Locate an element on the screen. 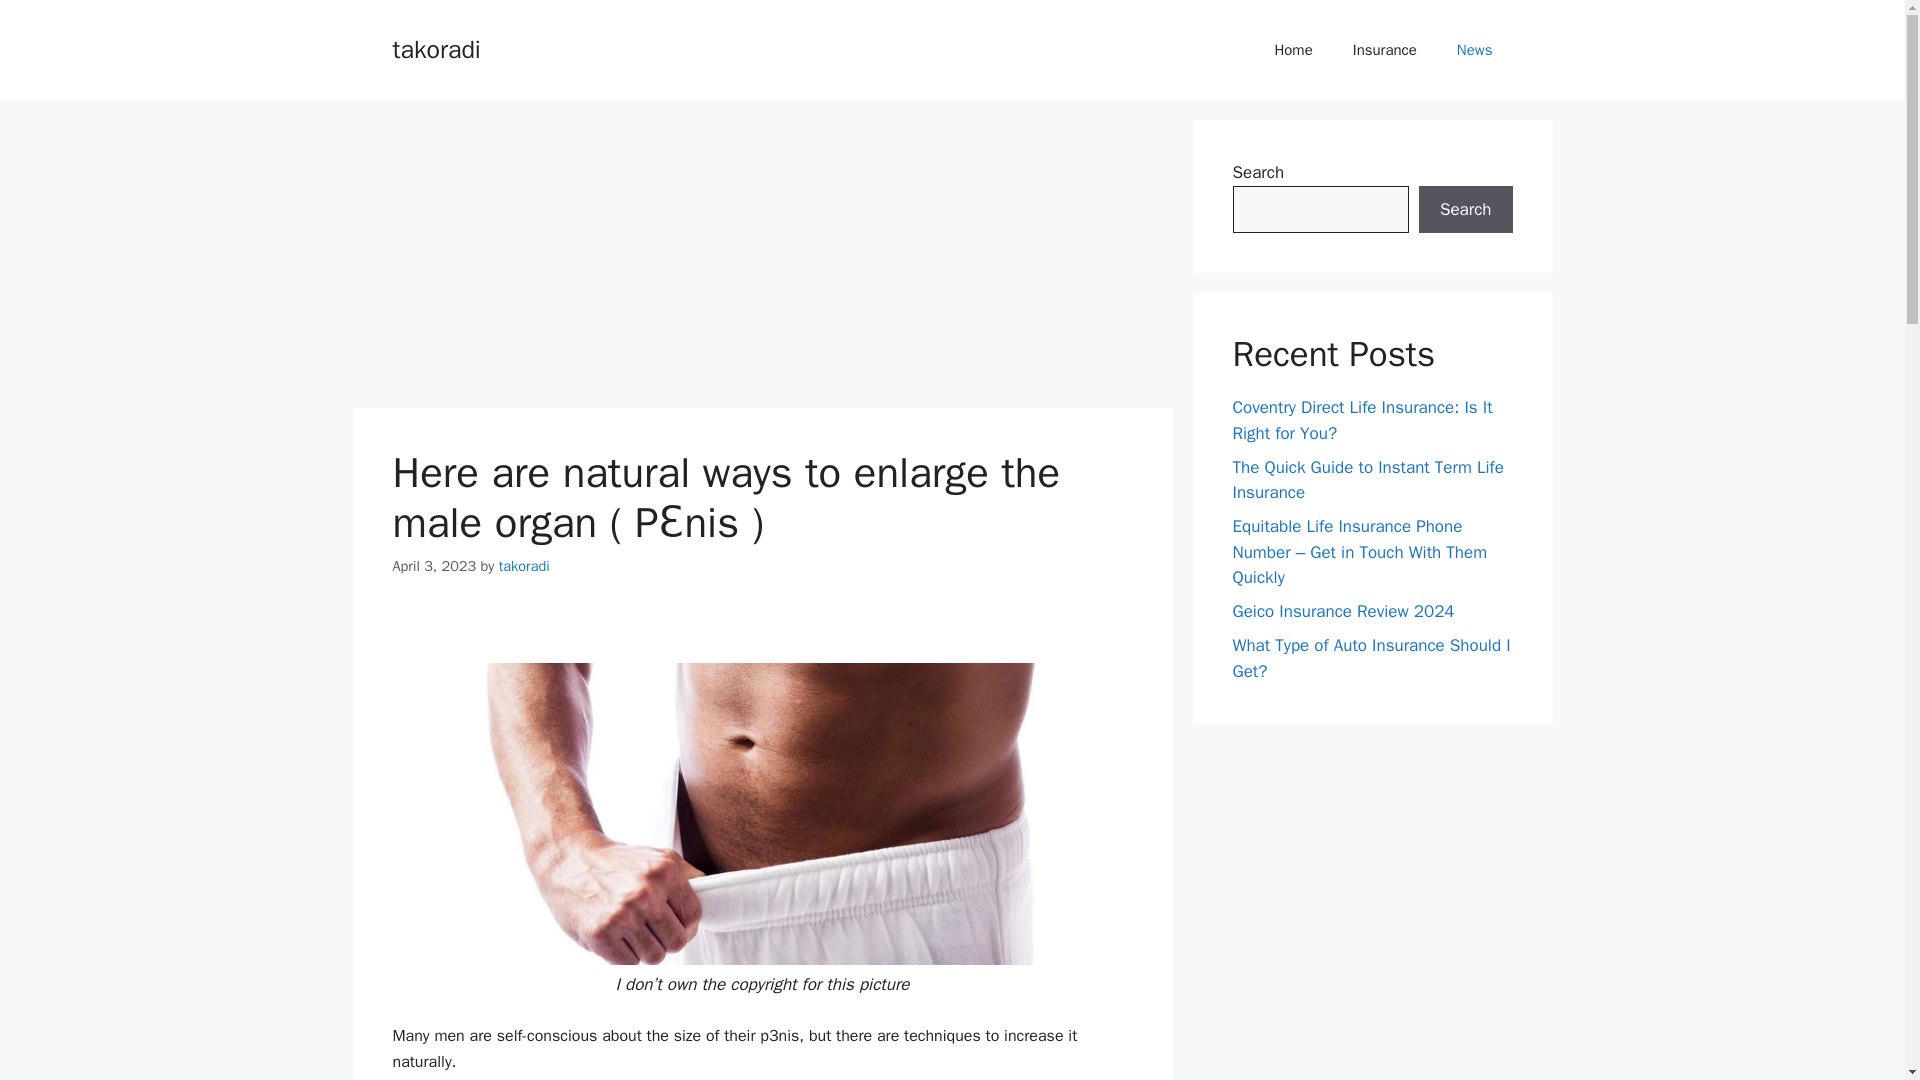  Geico Insurance Review 2024 is located at coordinates (1342, 611).